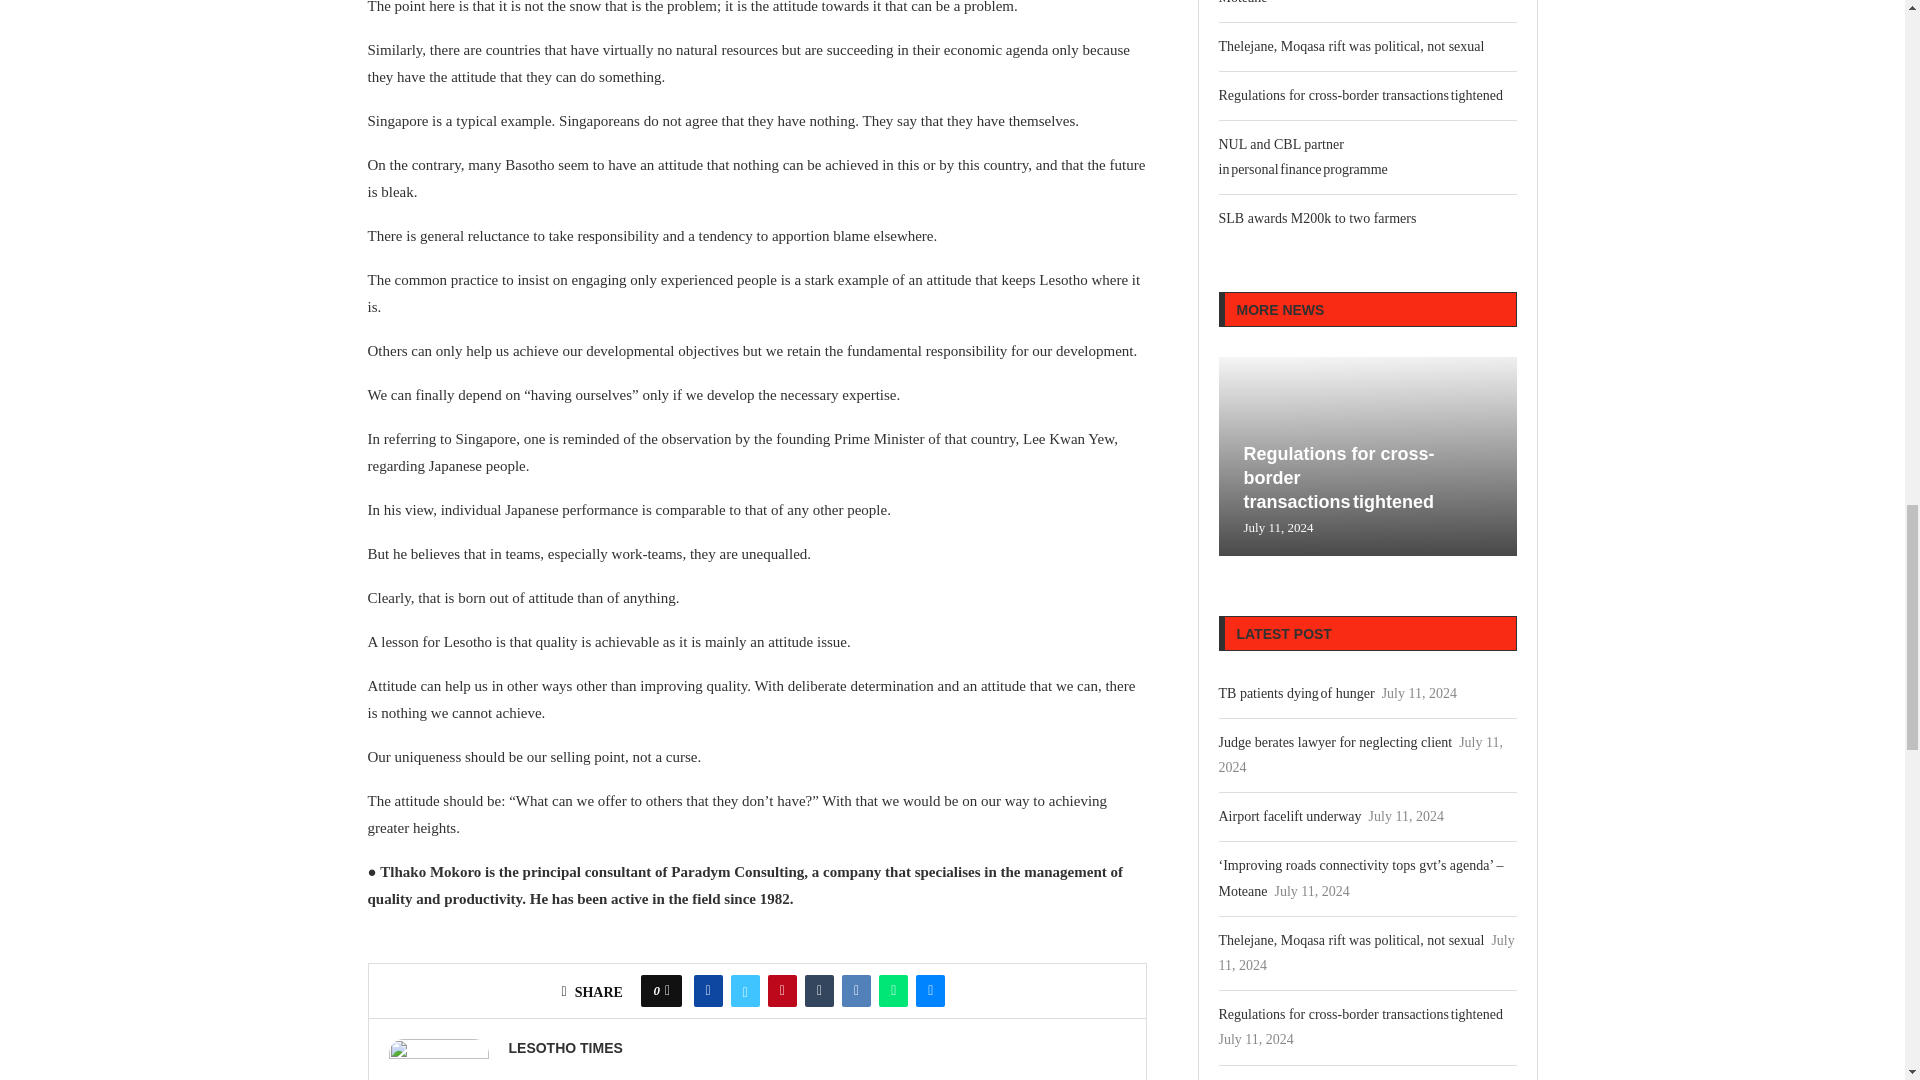 The image size is (1920, 1080). Describe the element at coordinates (565, 1048) in the screenshot. I see `Author Lesotho Times` at that location.